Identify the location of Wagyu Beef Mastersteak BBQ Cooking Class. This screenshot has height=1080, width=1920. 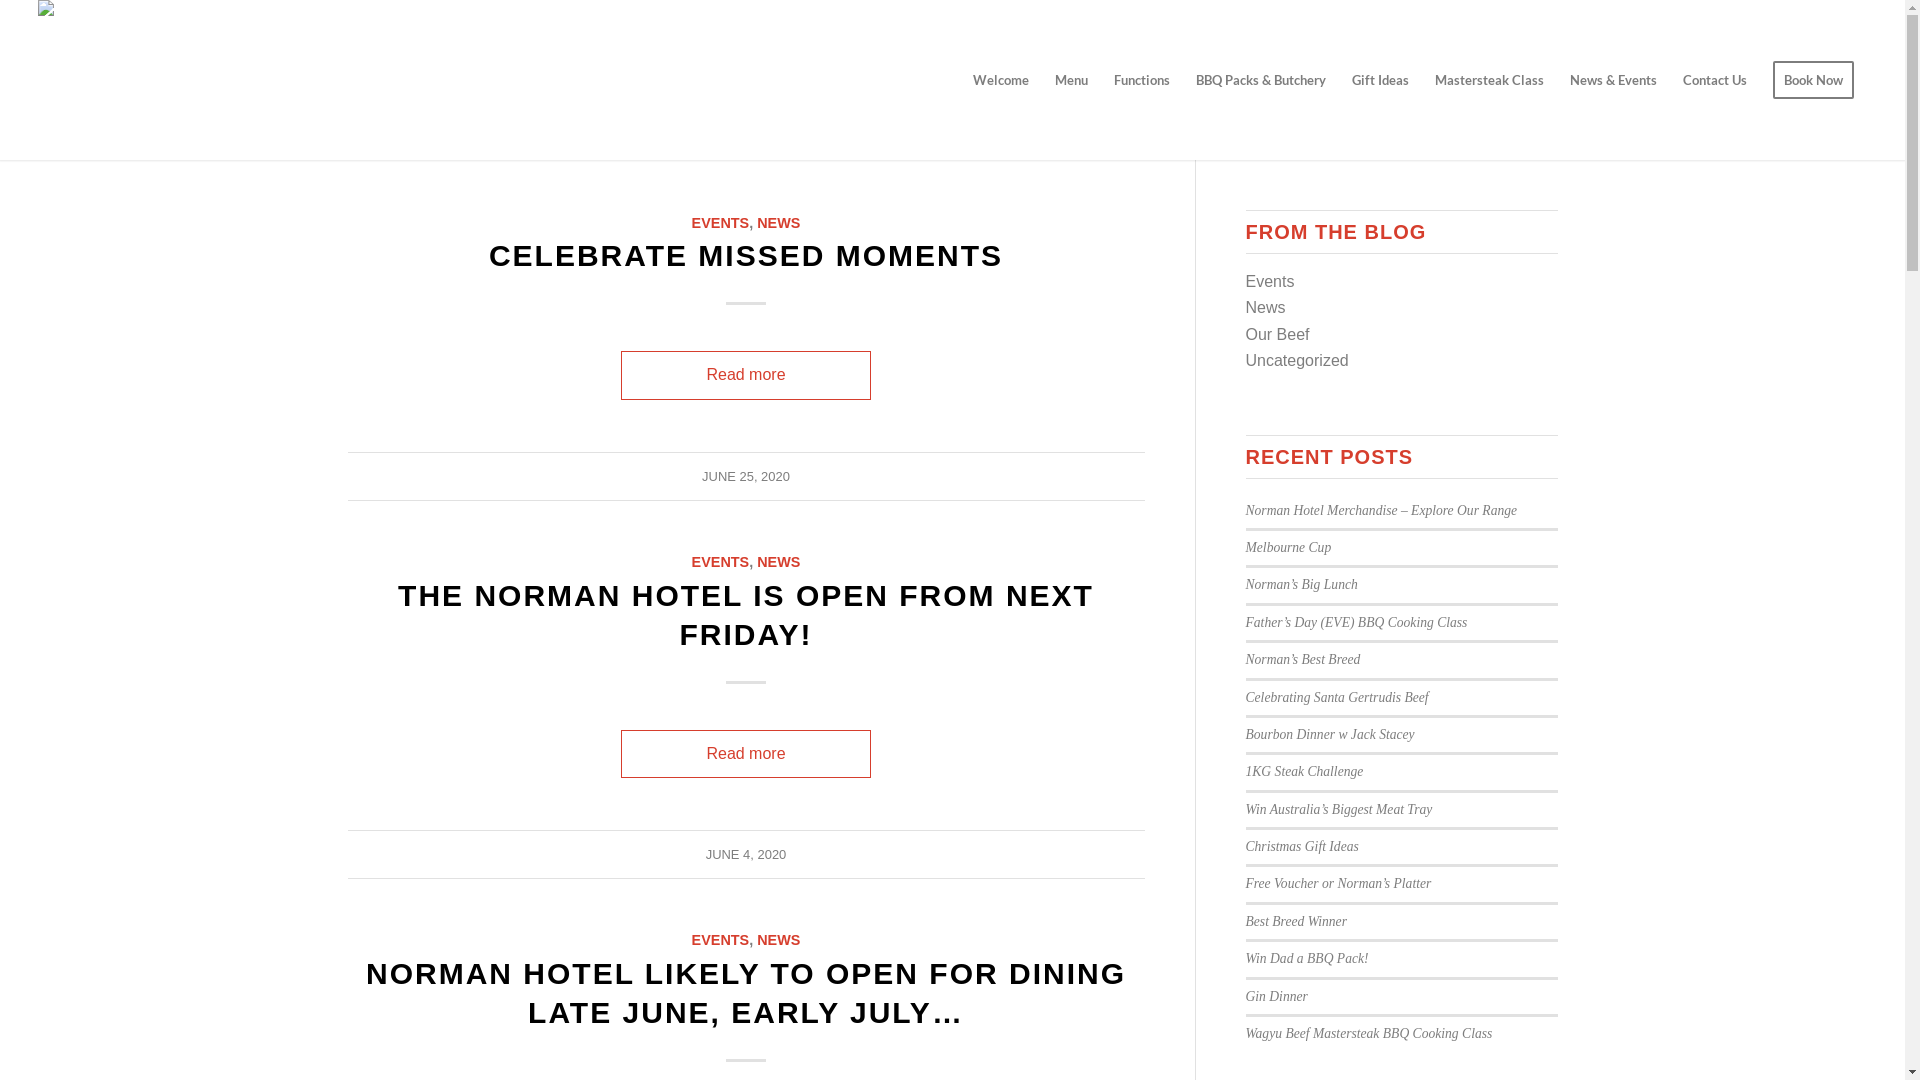
(1370, 1034).